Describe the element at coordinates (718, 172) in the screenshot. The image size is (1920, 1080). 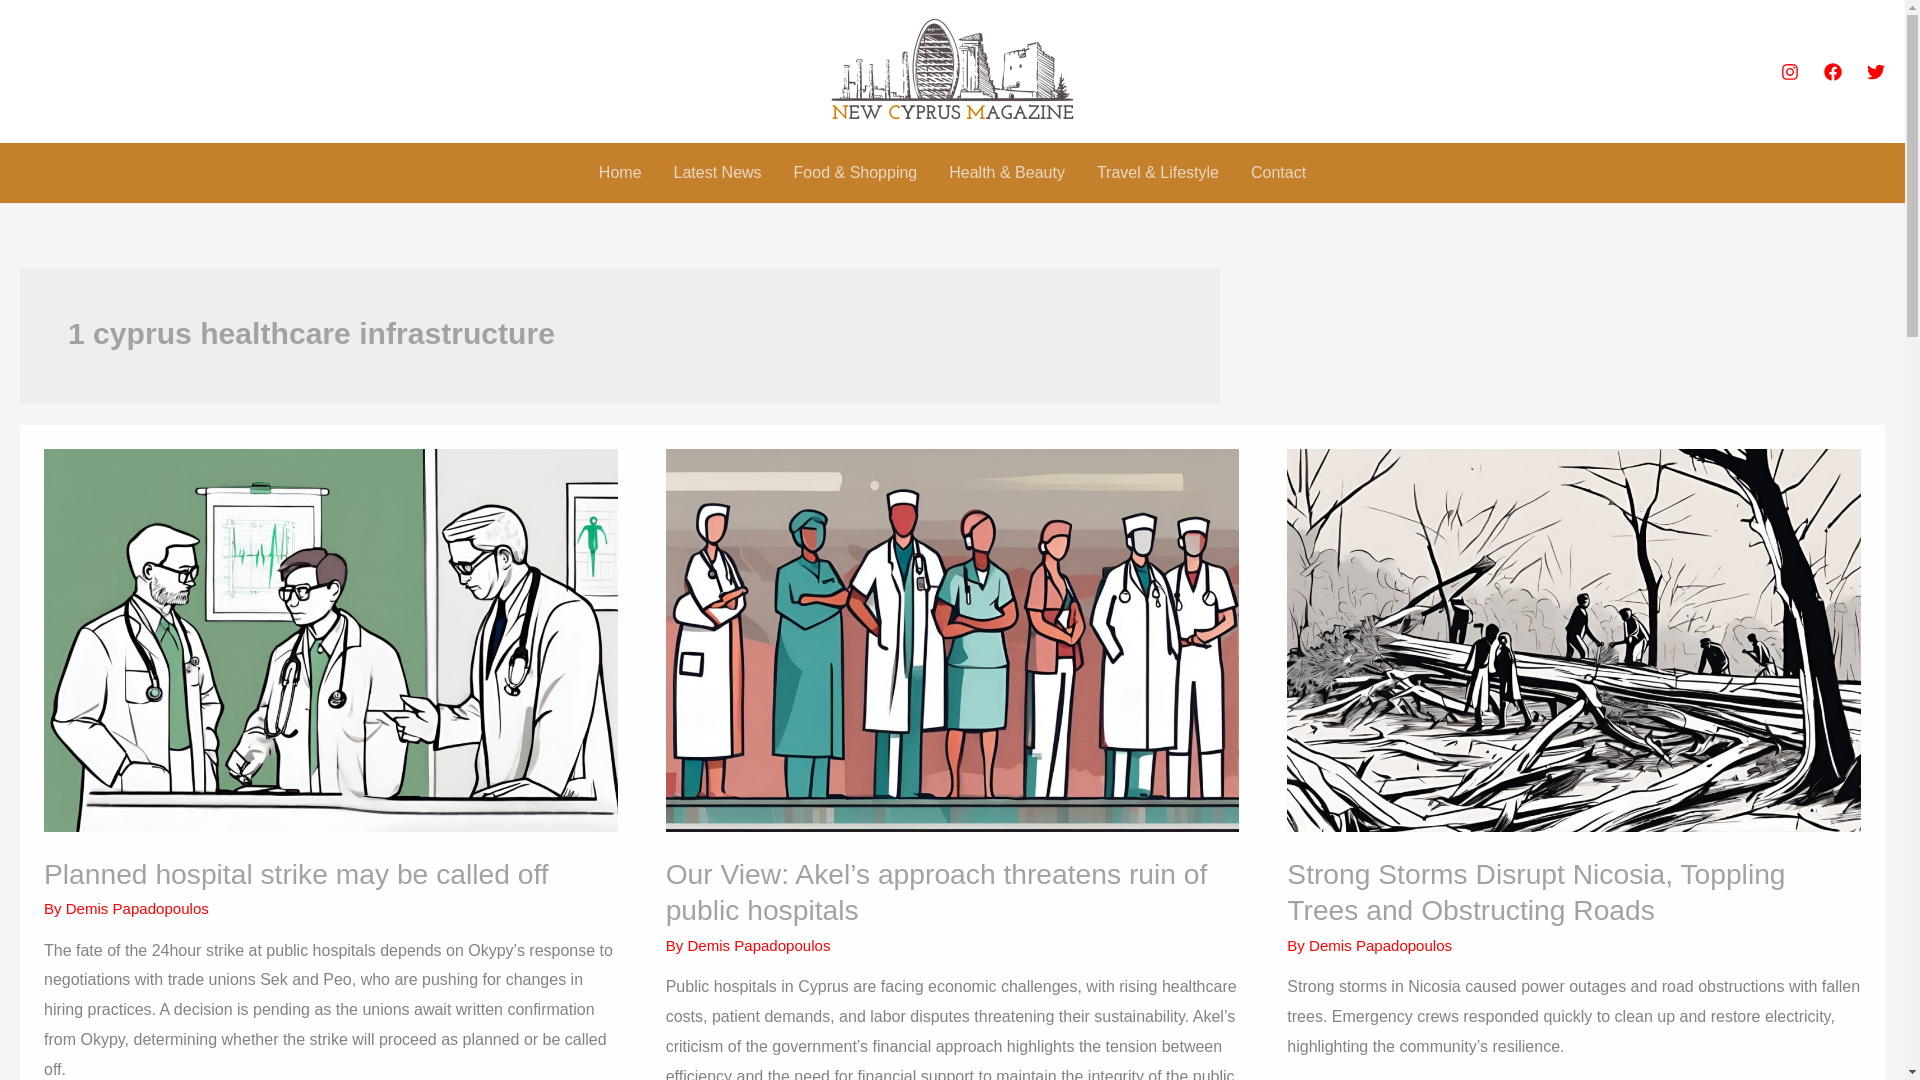
I see `Latest News` at that location.